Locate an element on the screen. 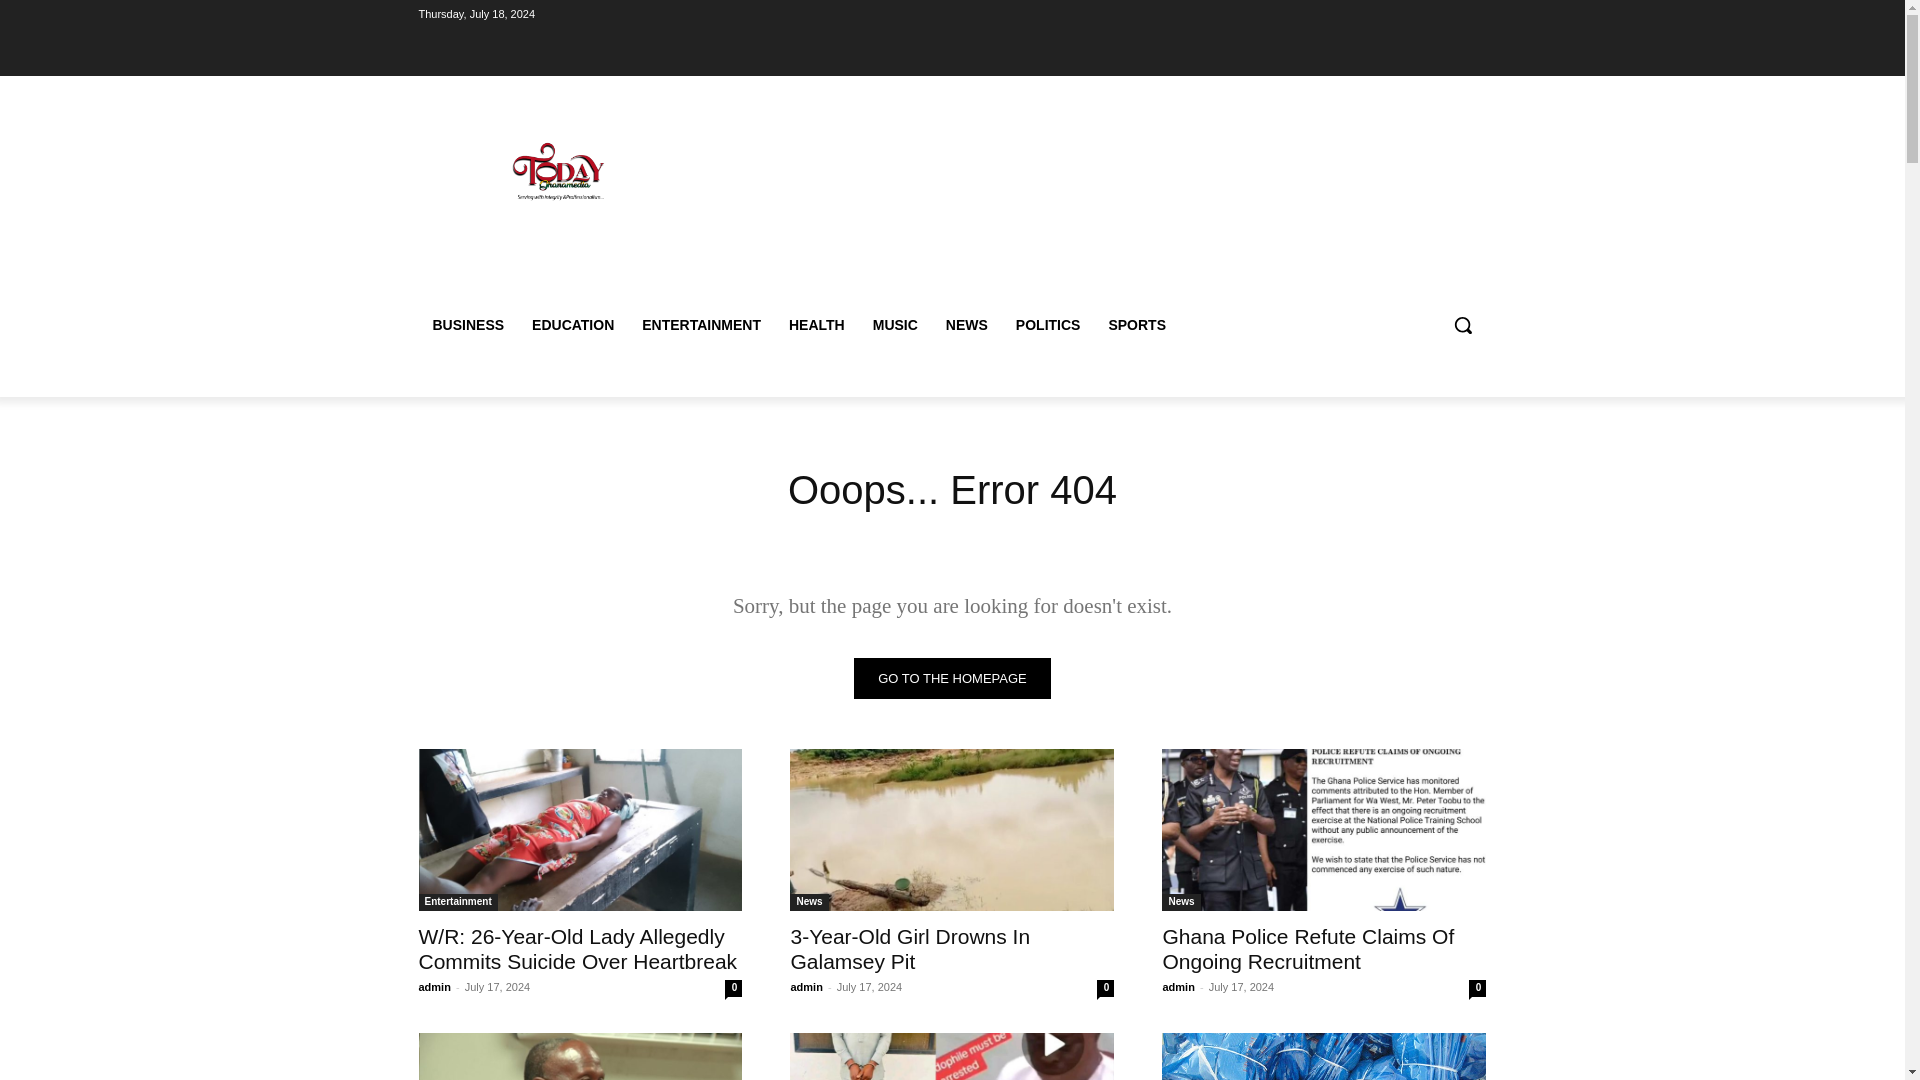 The height and width of the screenshot is (1080, 1920). ENTERTAINMENT is located at coordinates (701, 324).